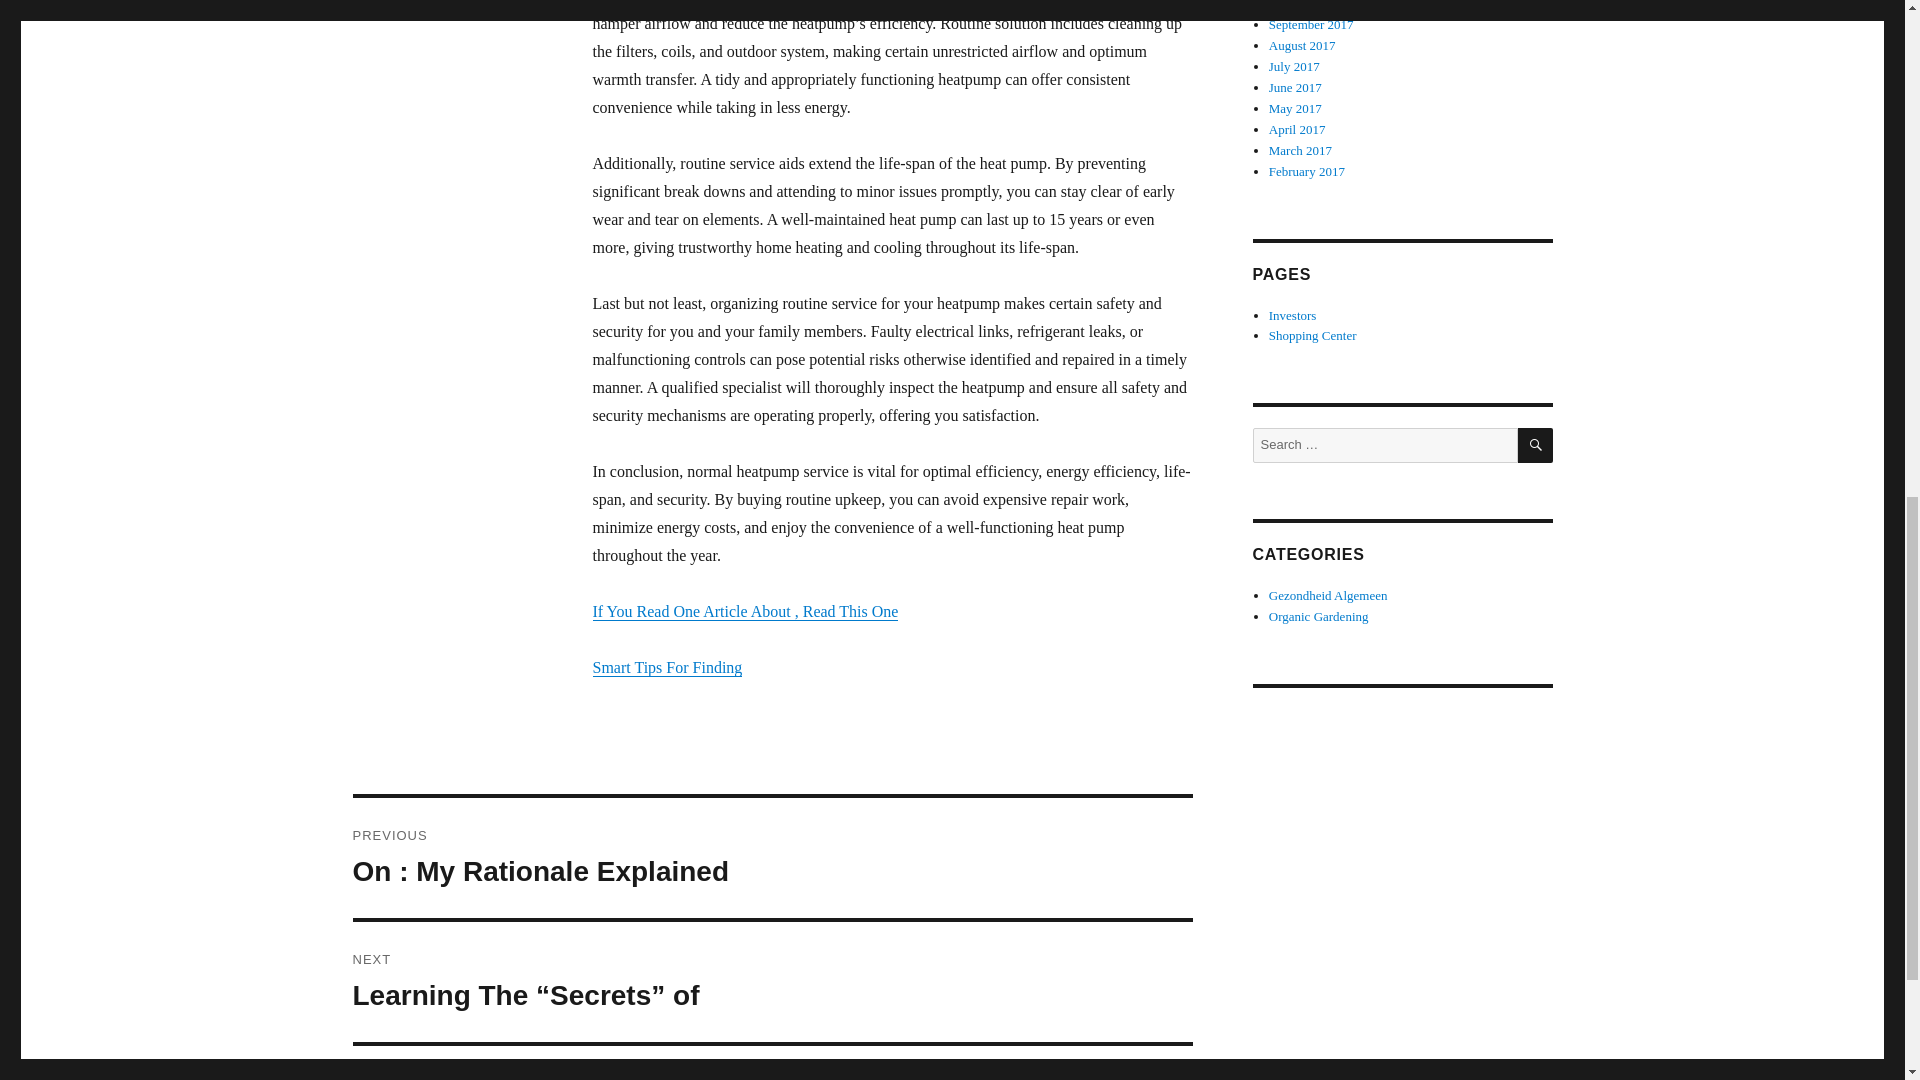 This screenshot has height=1080, width=1920. I want to click on Organic Gardening, so click(1318, 616).